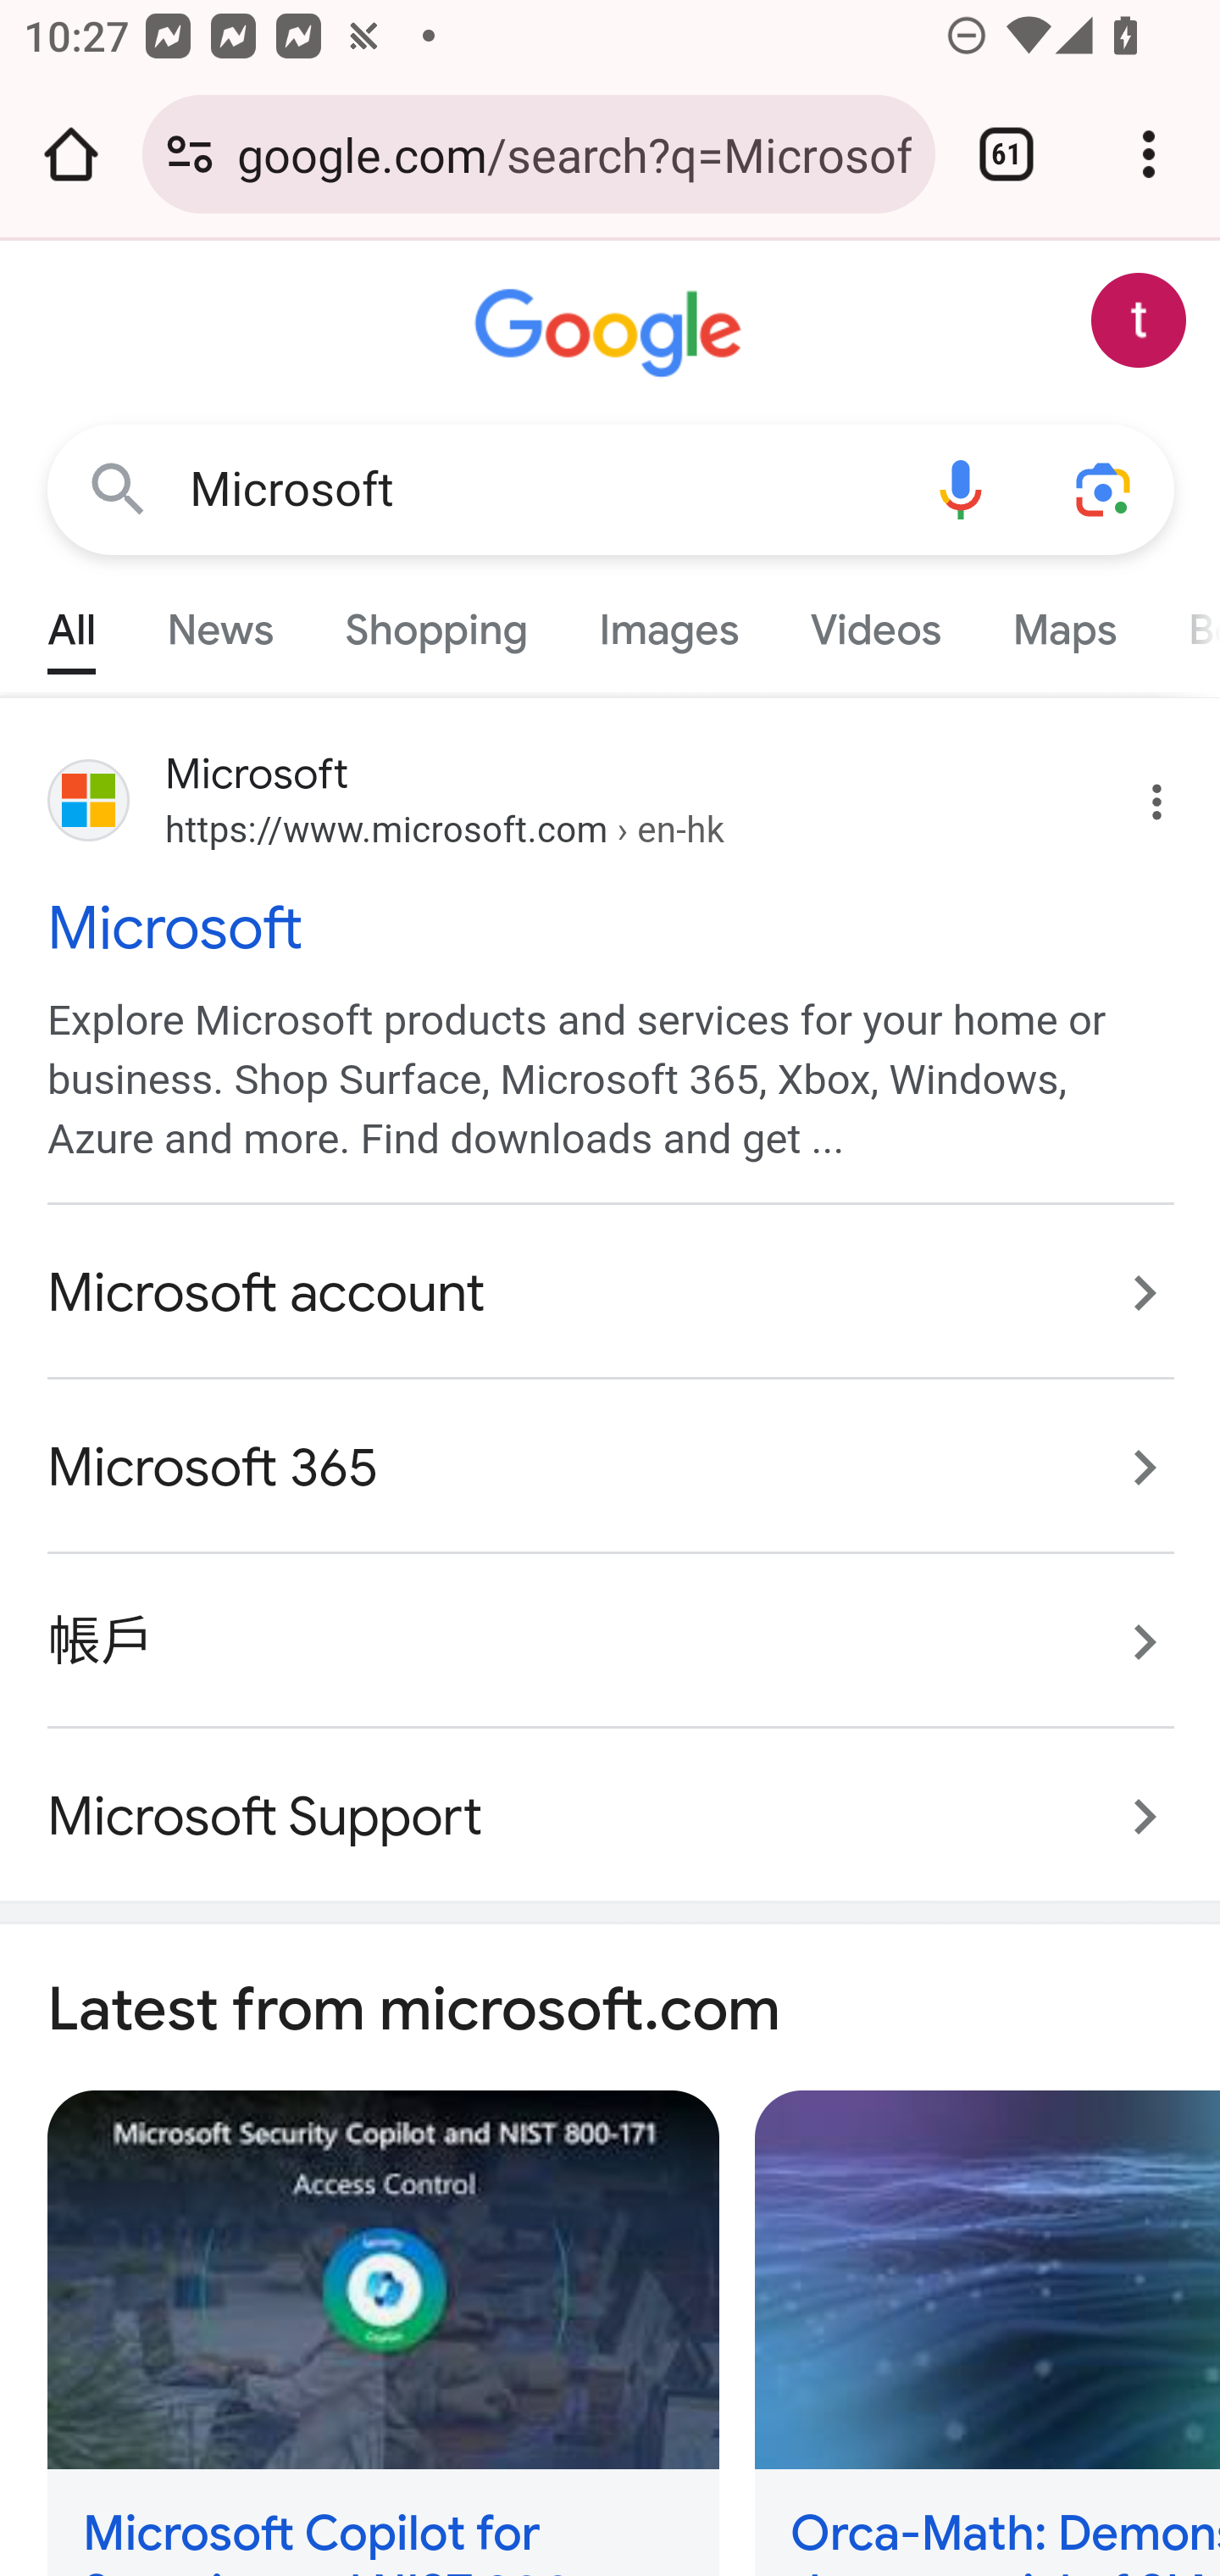 The image size is (1220, 2576). Describe the element at coordinates (1149, 154) in the screenshot. I see `Customize and control Google Chrome` at that location.